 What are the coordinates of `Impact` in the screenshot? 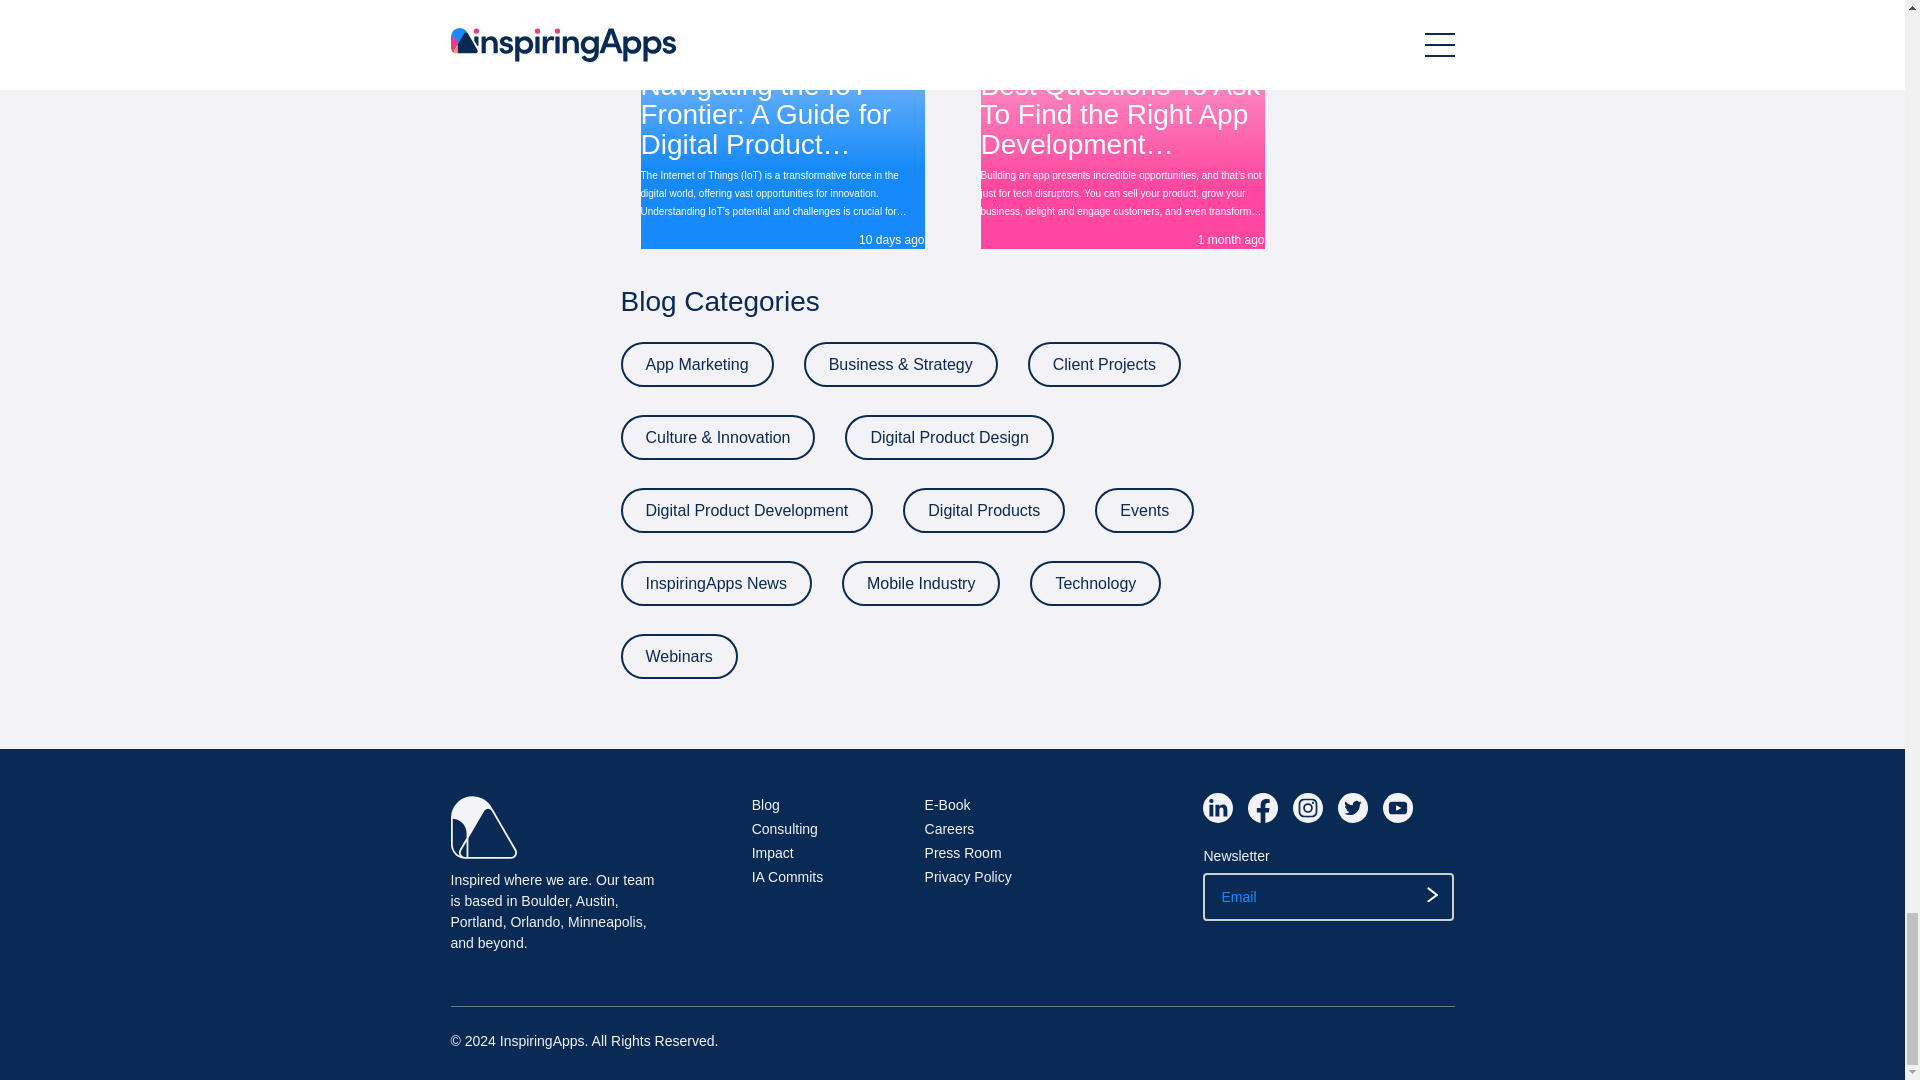 It's located at (773, 852).